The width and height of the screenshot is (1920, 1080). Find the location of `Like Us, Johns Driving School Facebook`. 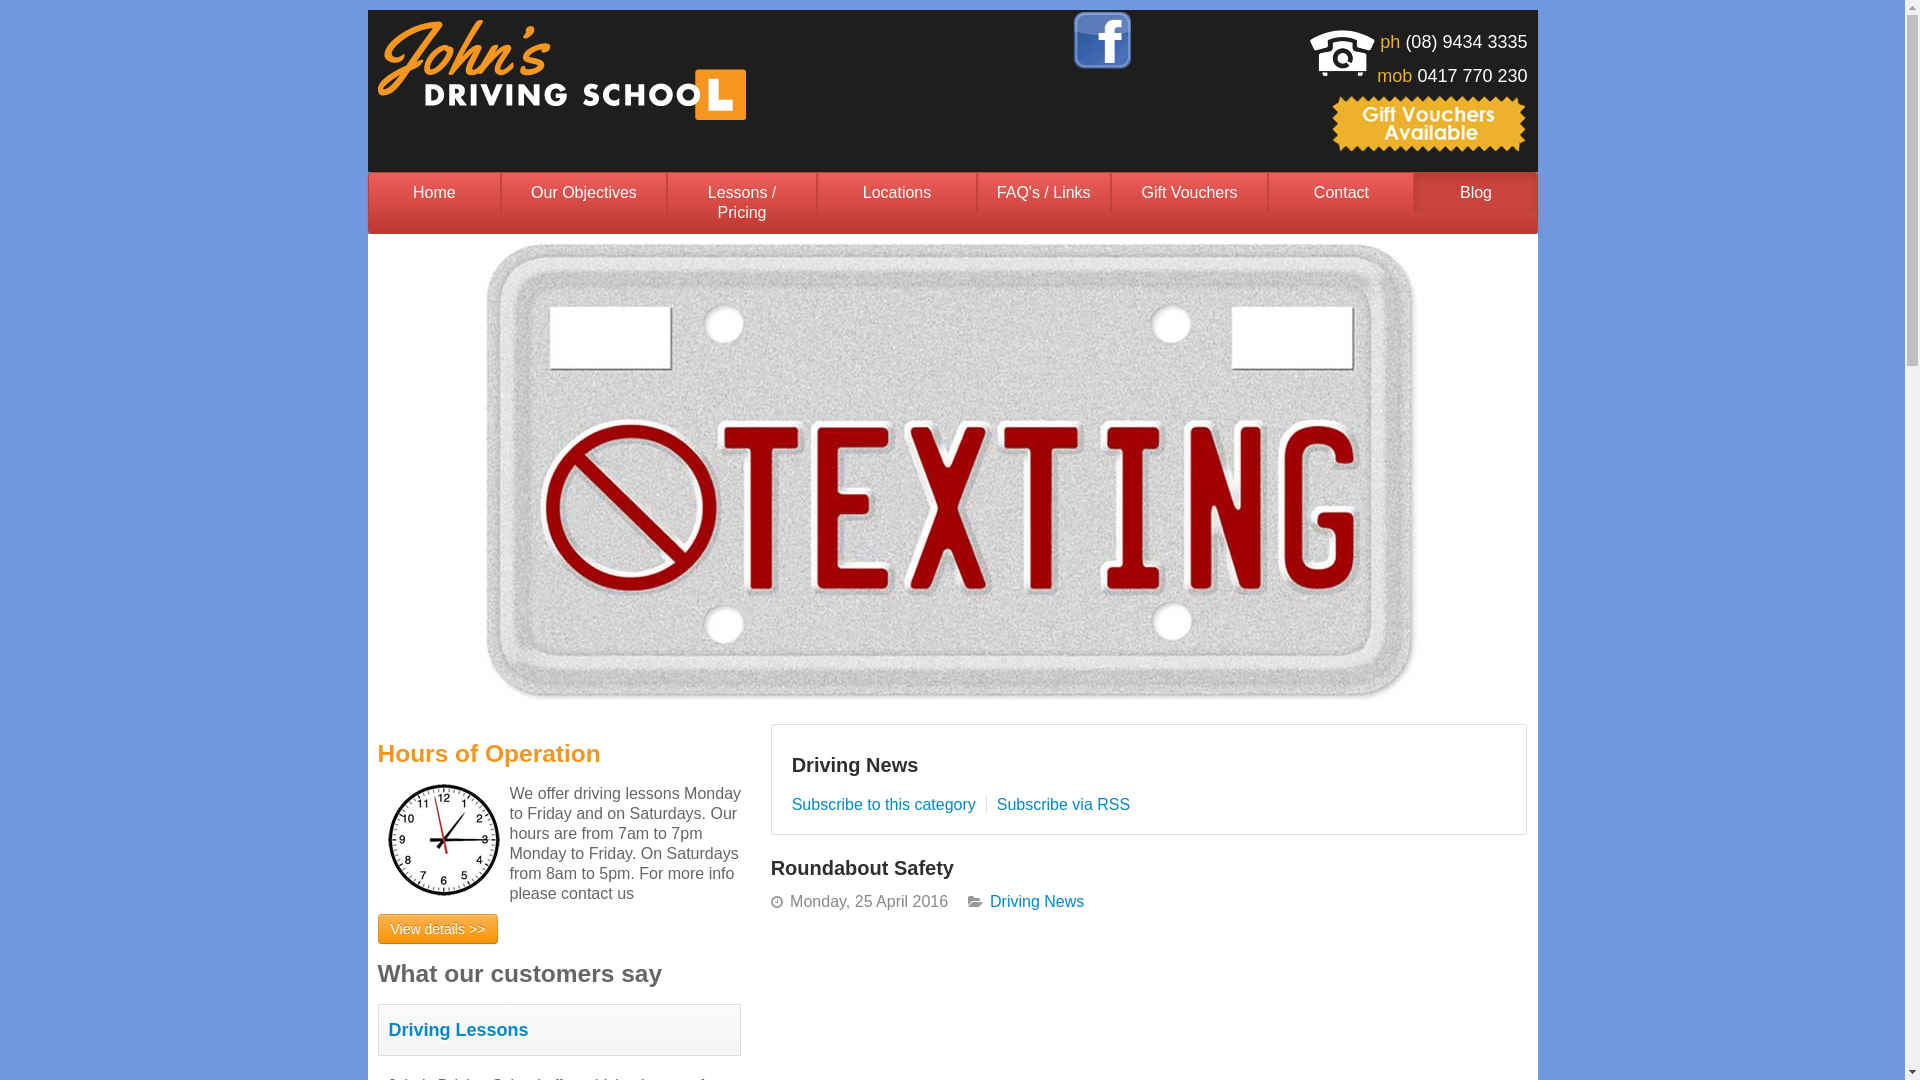

Like Us, Johns Driving School Facebook is located at coordinates (1103, 38).